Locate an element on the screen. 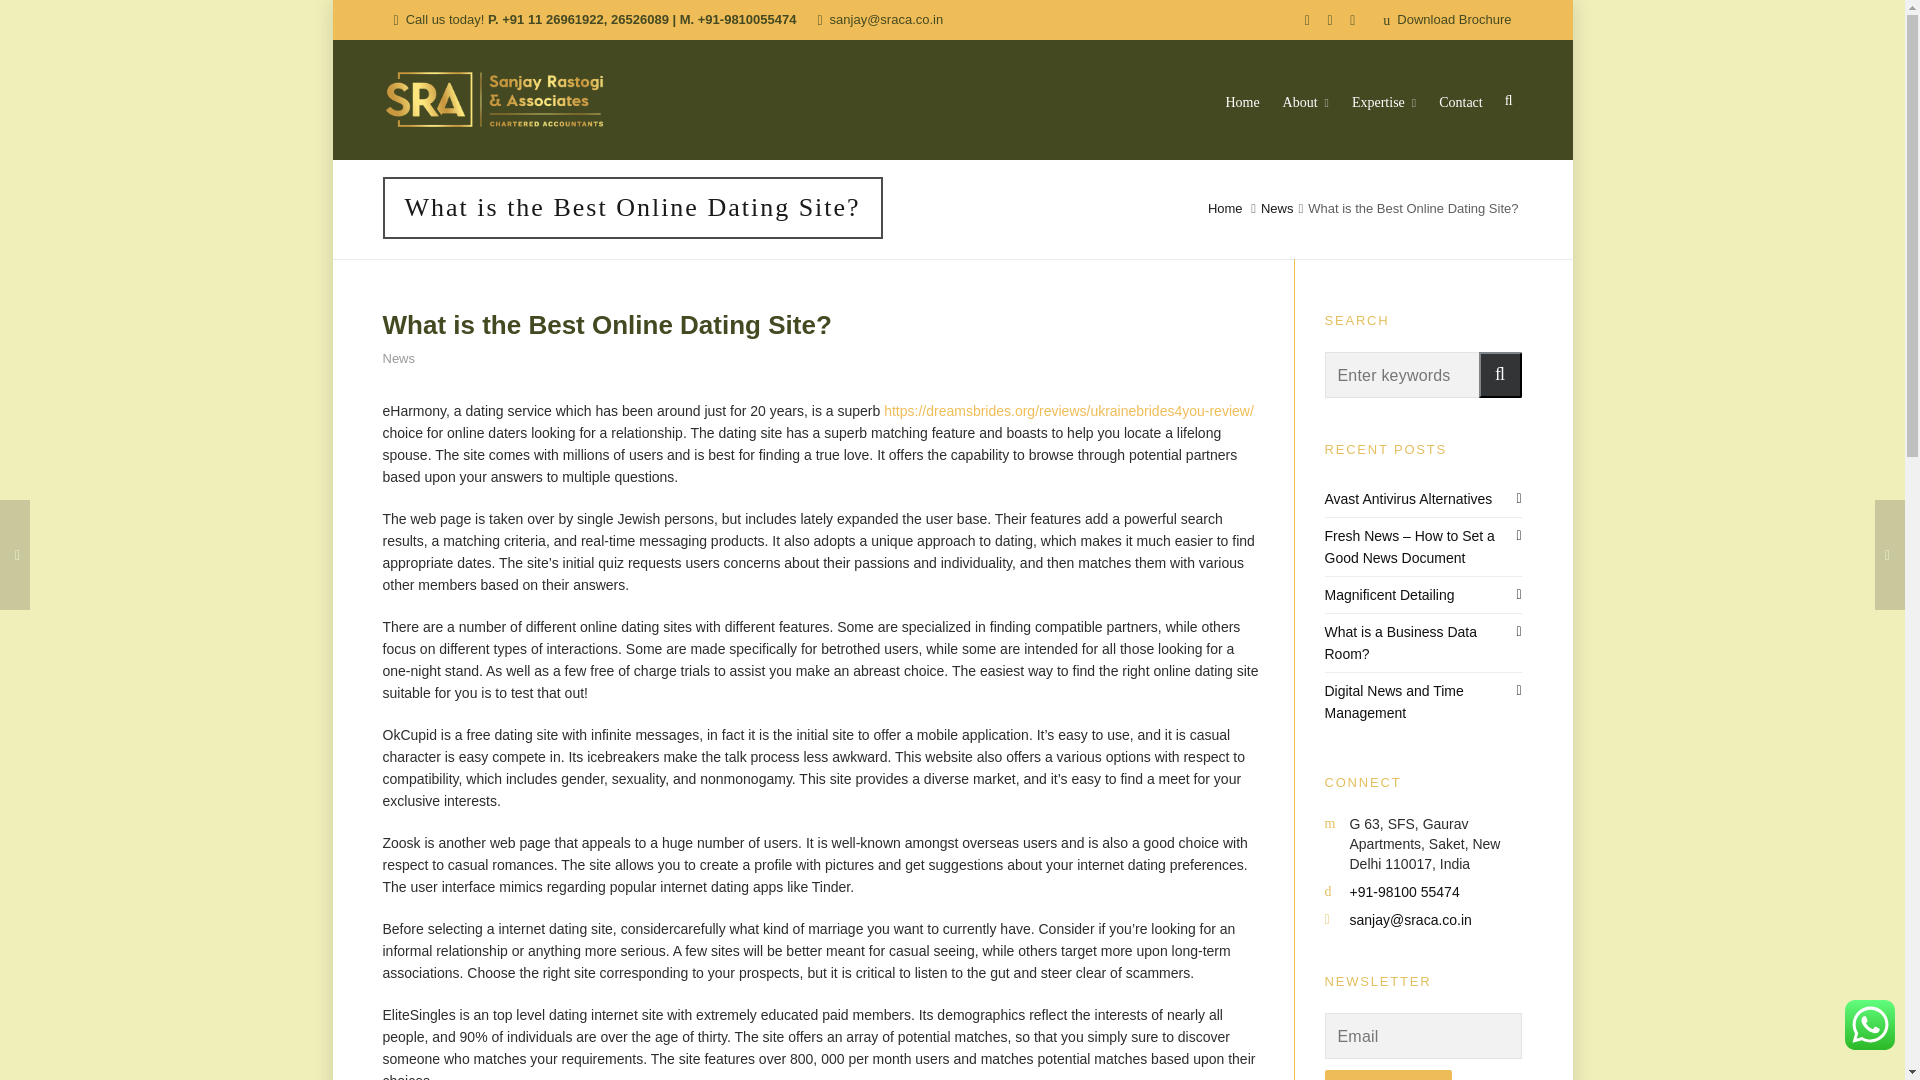 The height and width of the screenshot is (1080, 1920). Home is located at coordinates (1241, 99).